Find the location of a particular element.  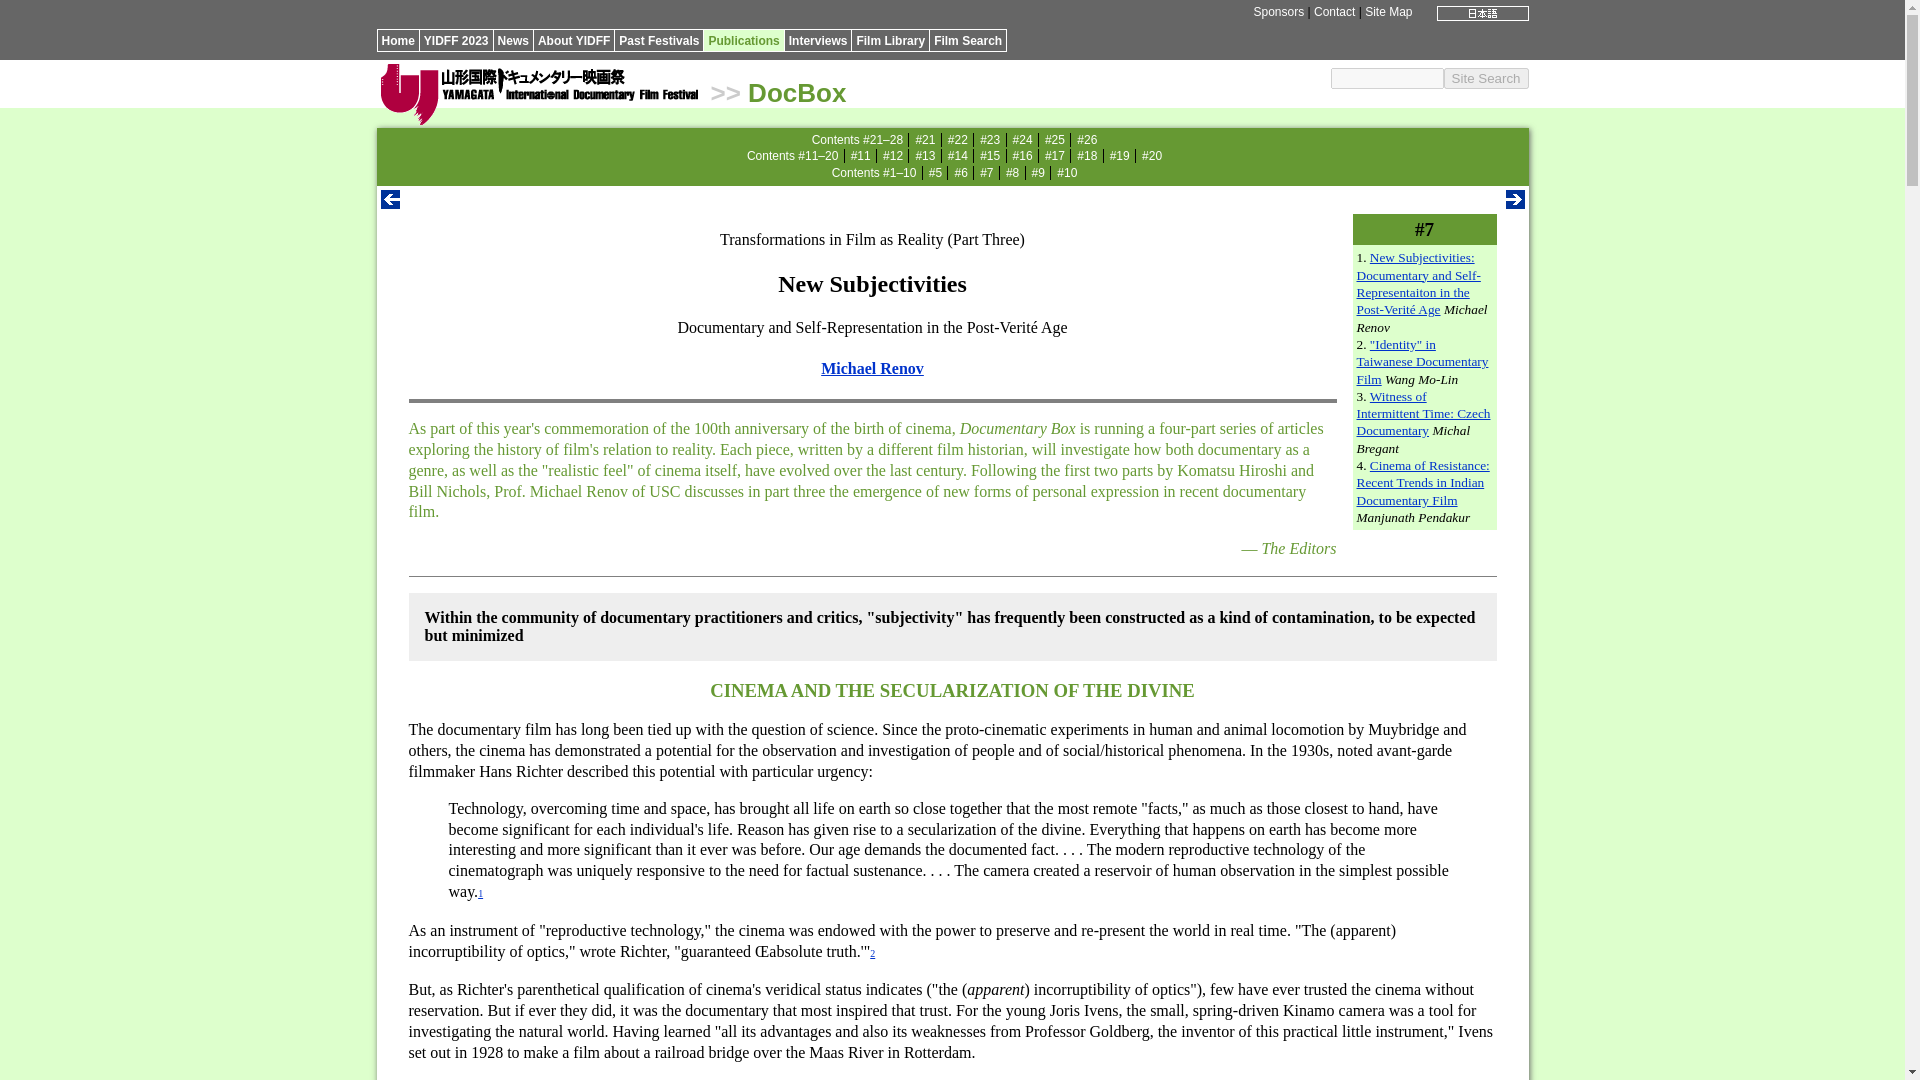

Site Map is located at coordinates (1388, 12).